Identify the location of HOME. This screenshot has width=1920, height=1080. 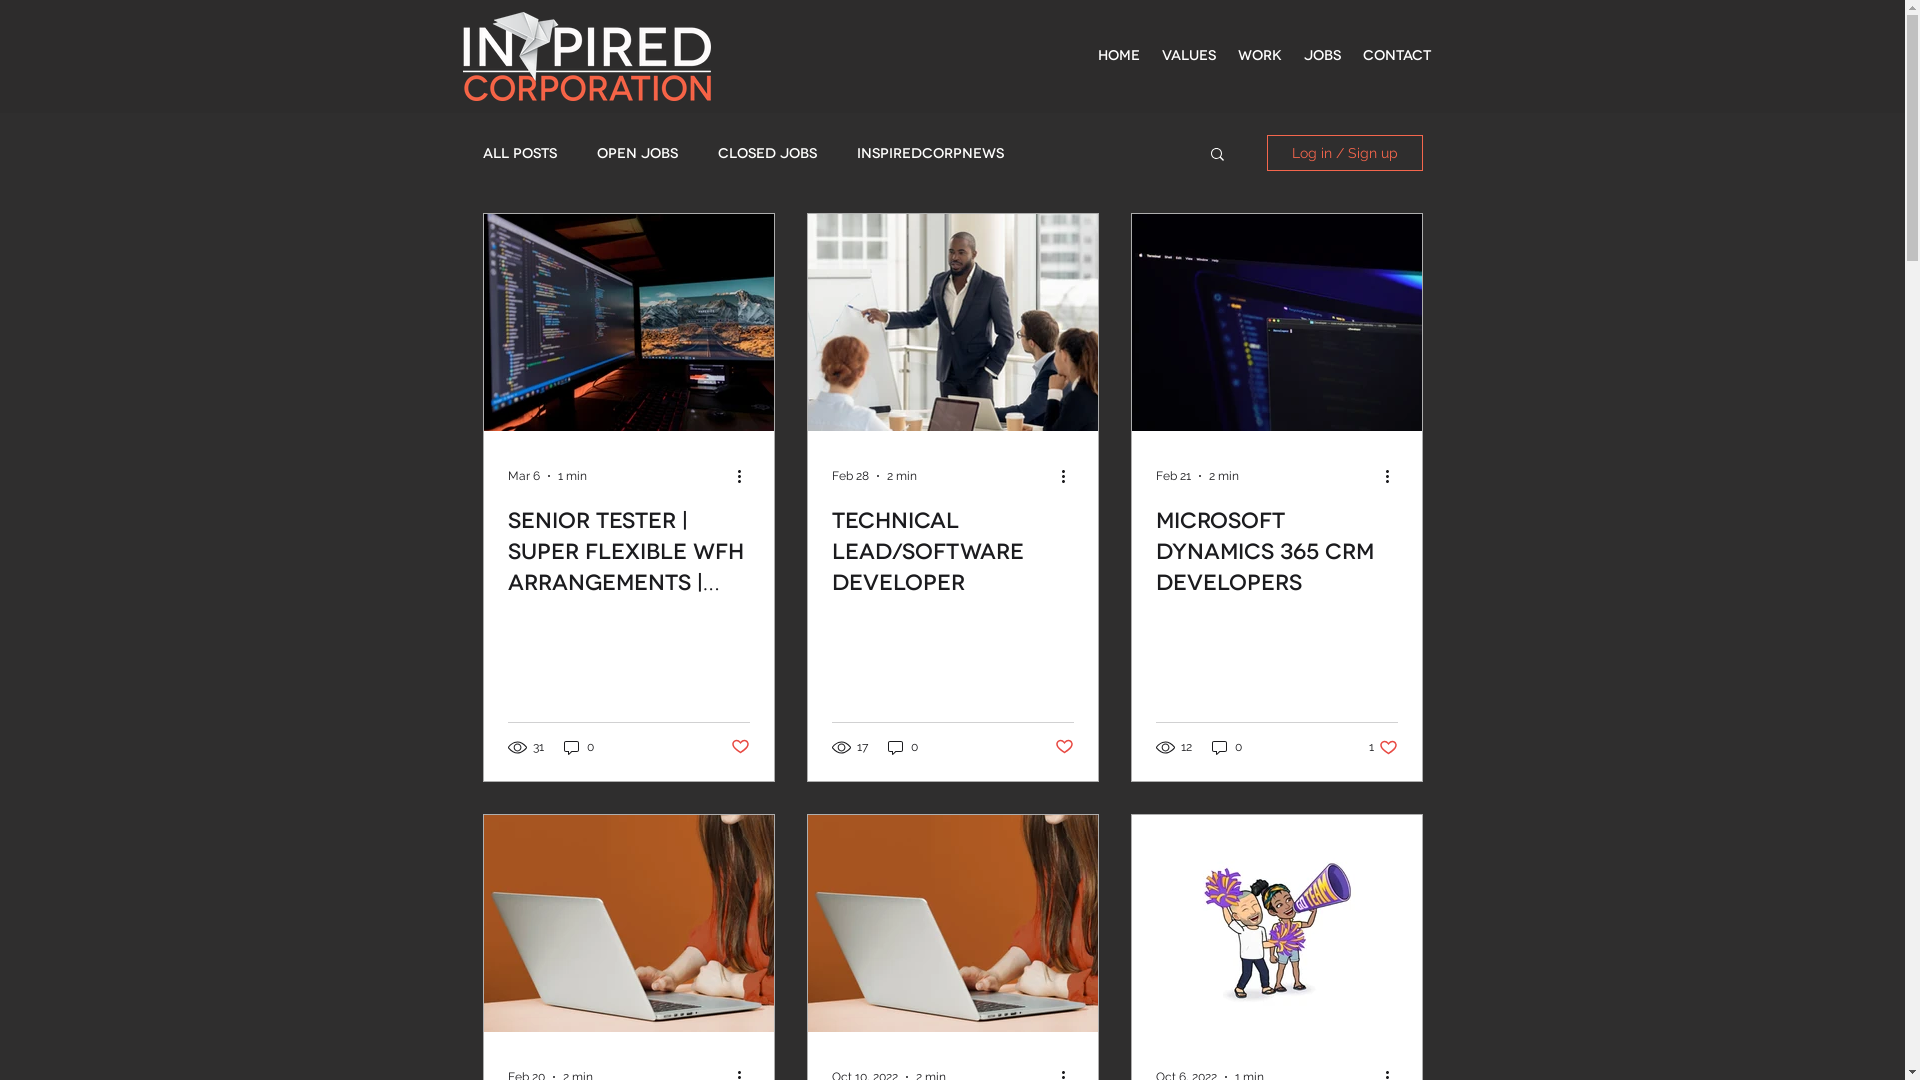
(1118, 56).